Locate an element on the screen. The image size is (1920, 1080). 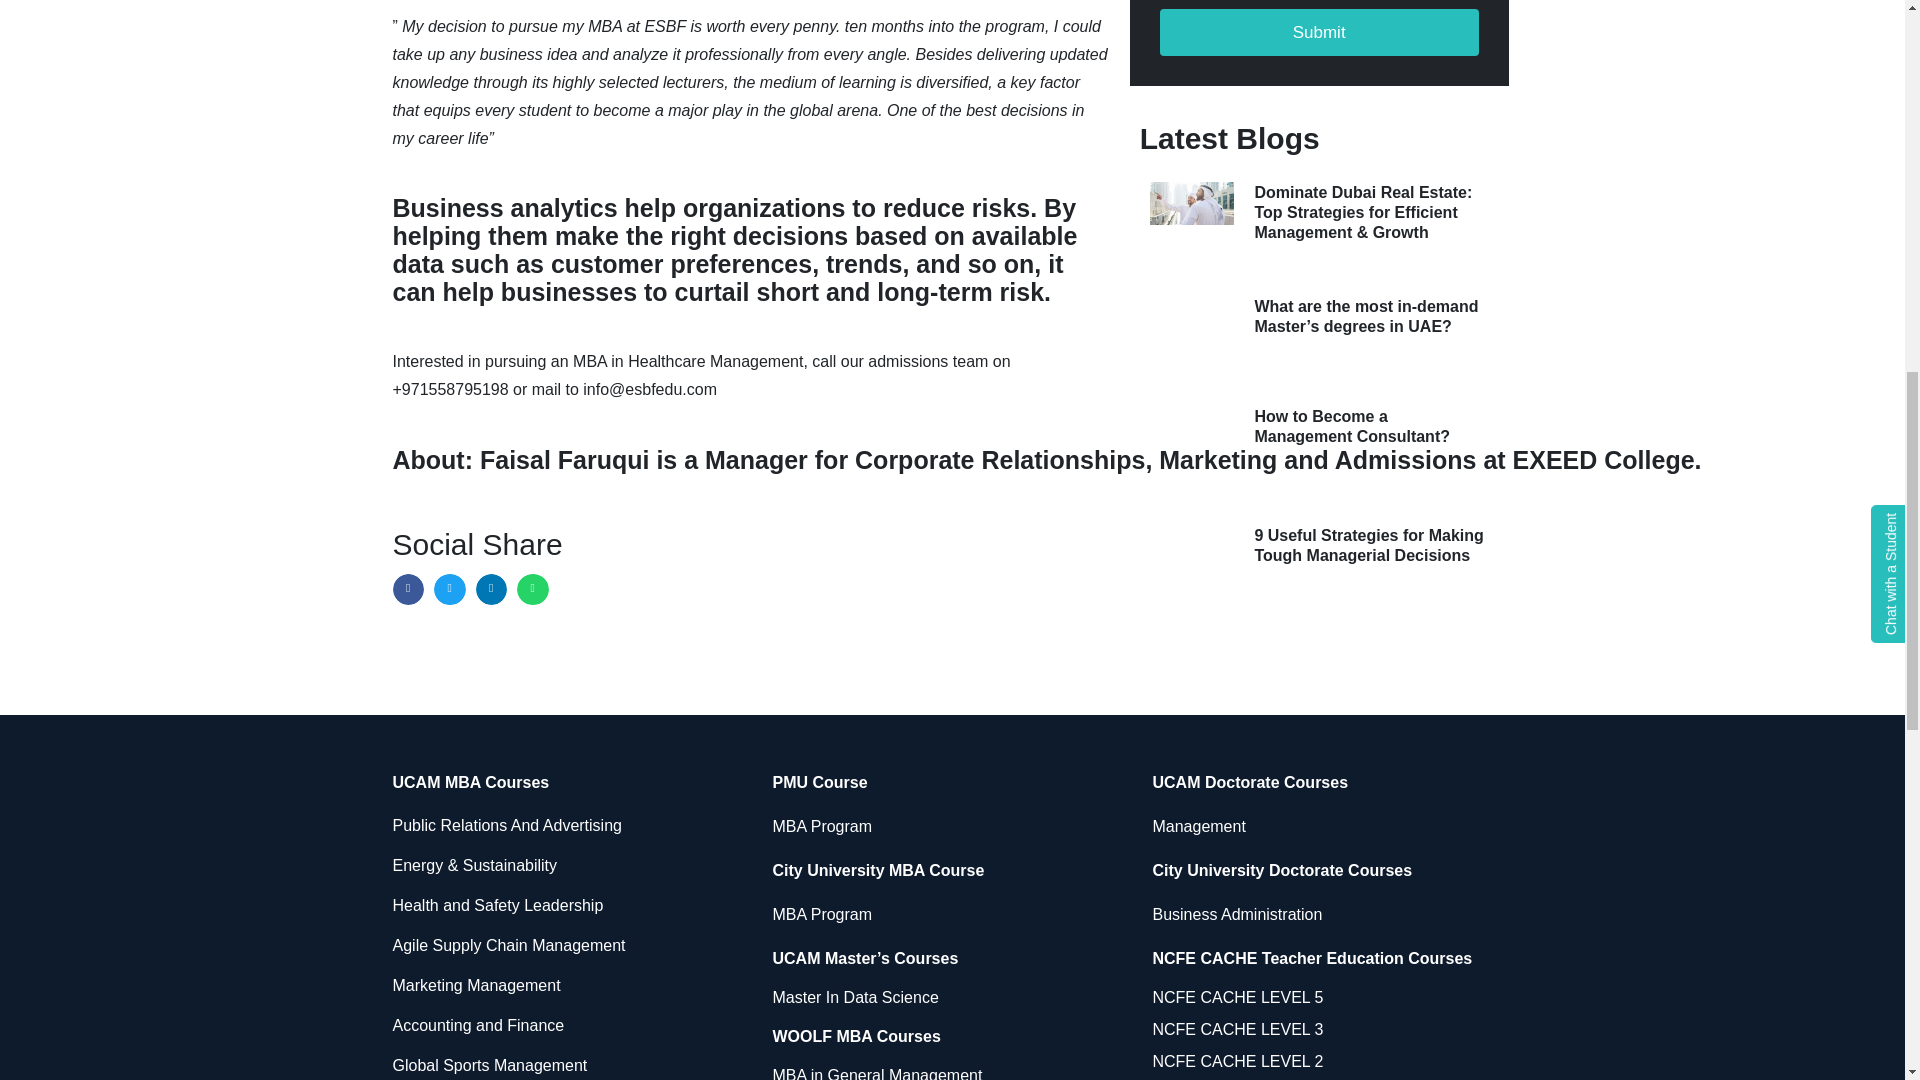
Submit is located at coordinates (1318, 32).